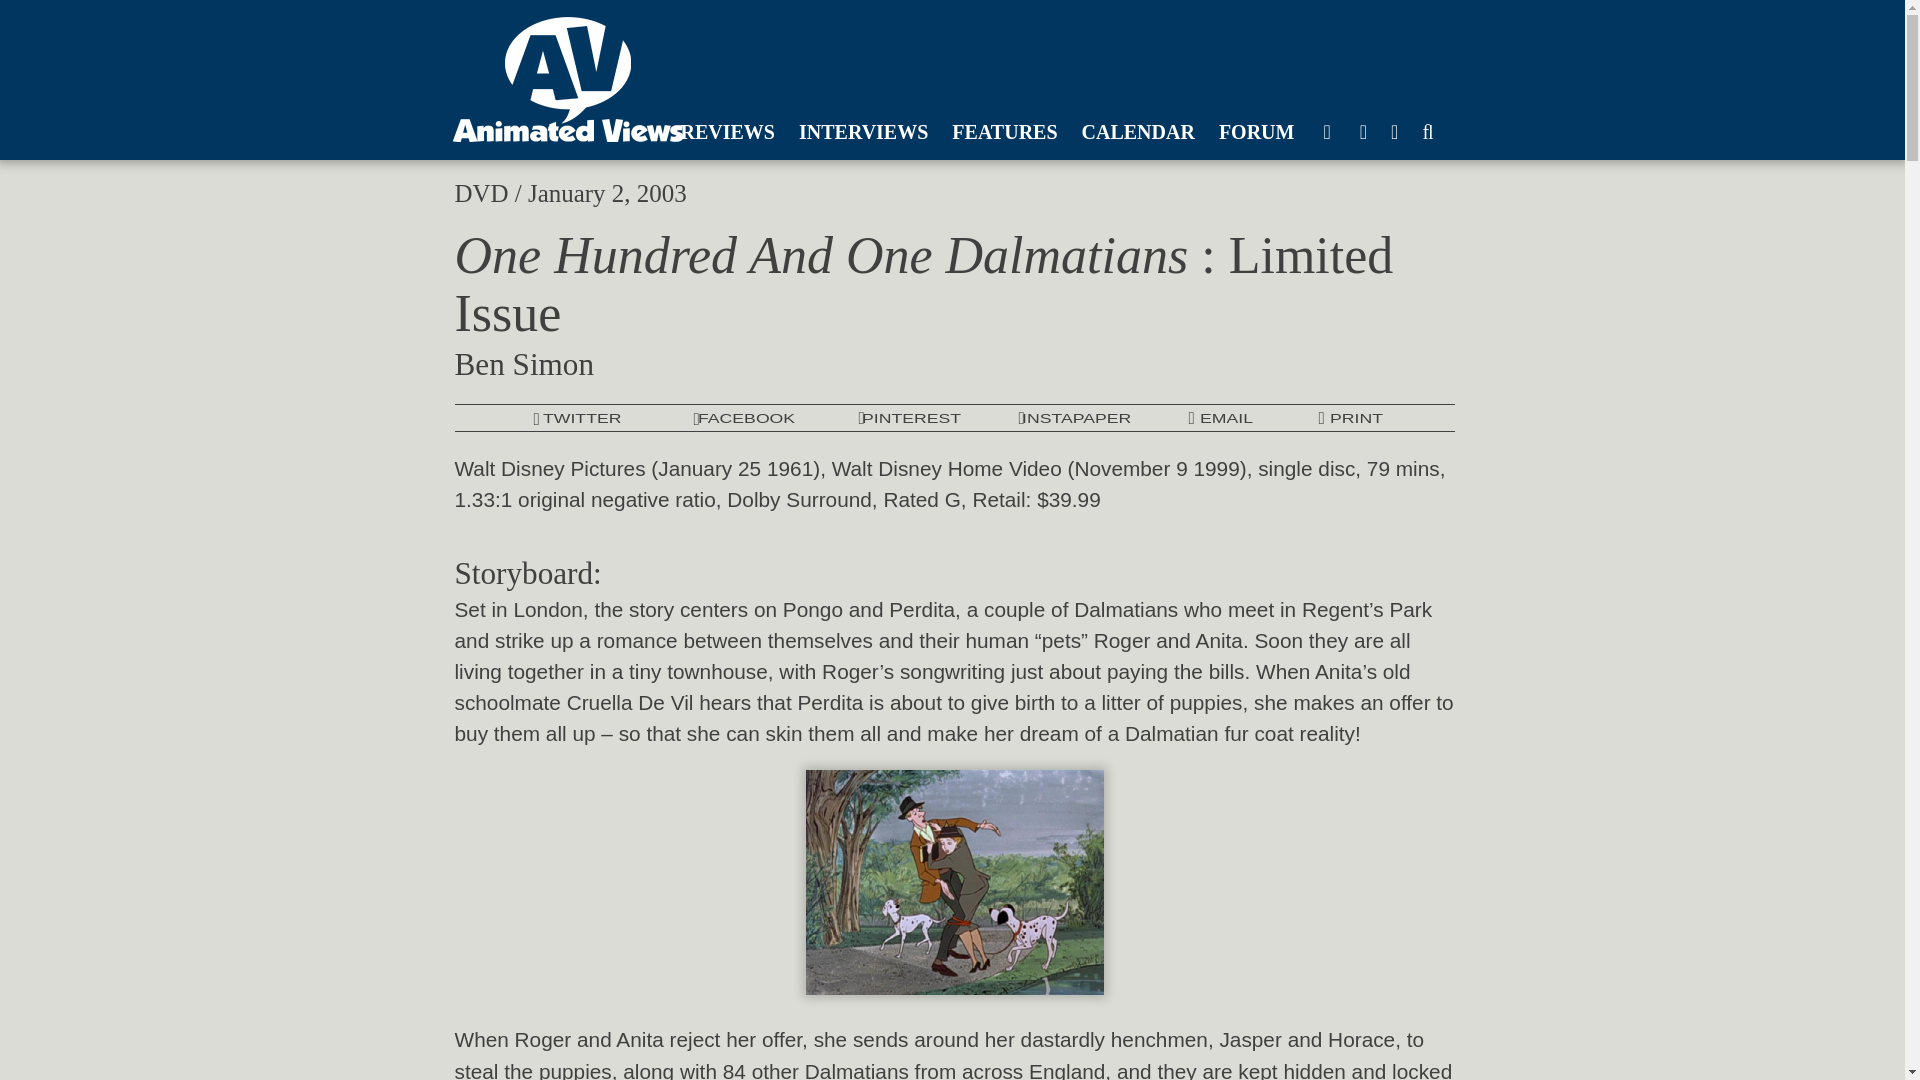 The image size is (1920, 1080). I want to click on Ben Simon, so click(523, 364).